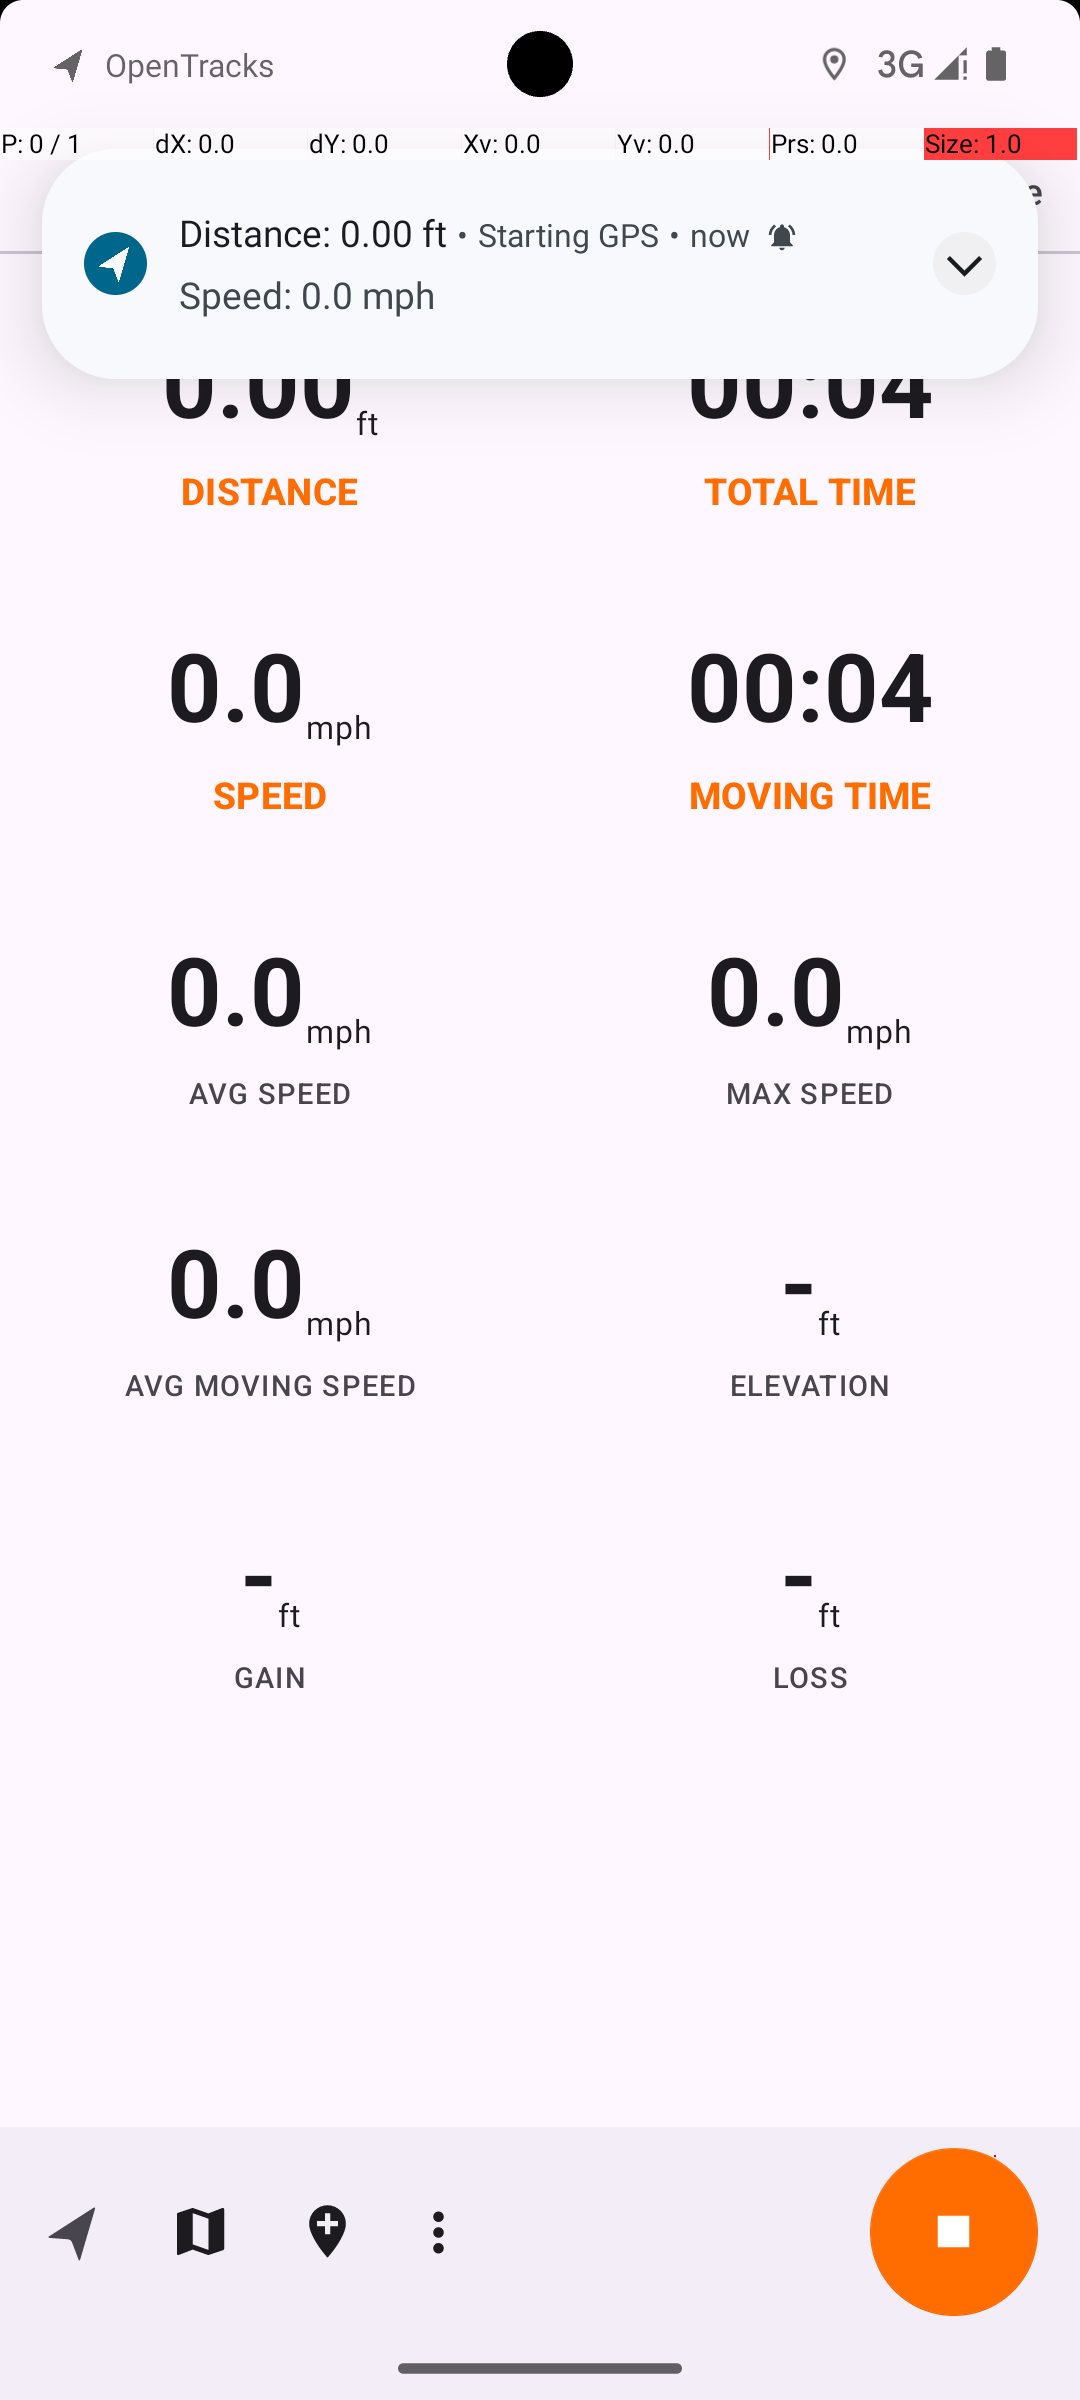 This screenshot has width=1080, height=2400. What do you see at coordinates (535, 296) in the screenshot?
I see `Speed: 0.0 mph` at bounding box center [535, 296].